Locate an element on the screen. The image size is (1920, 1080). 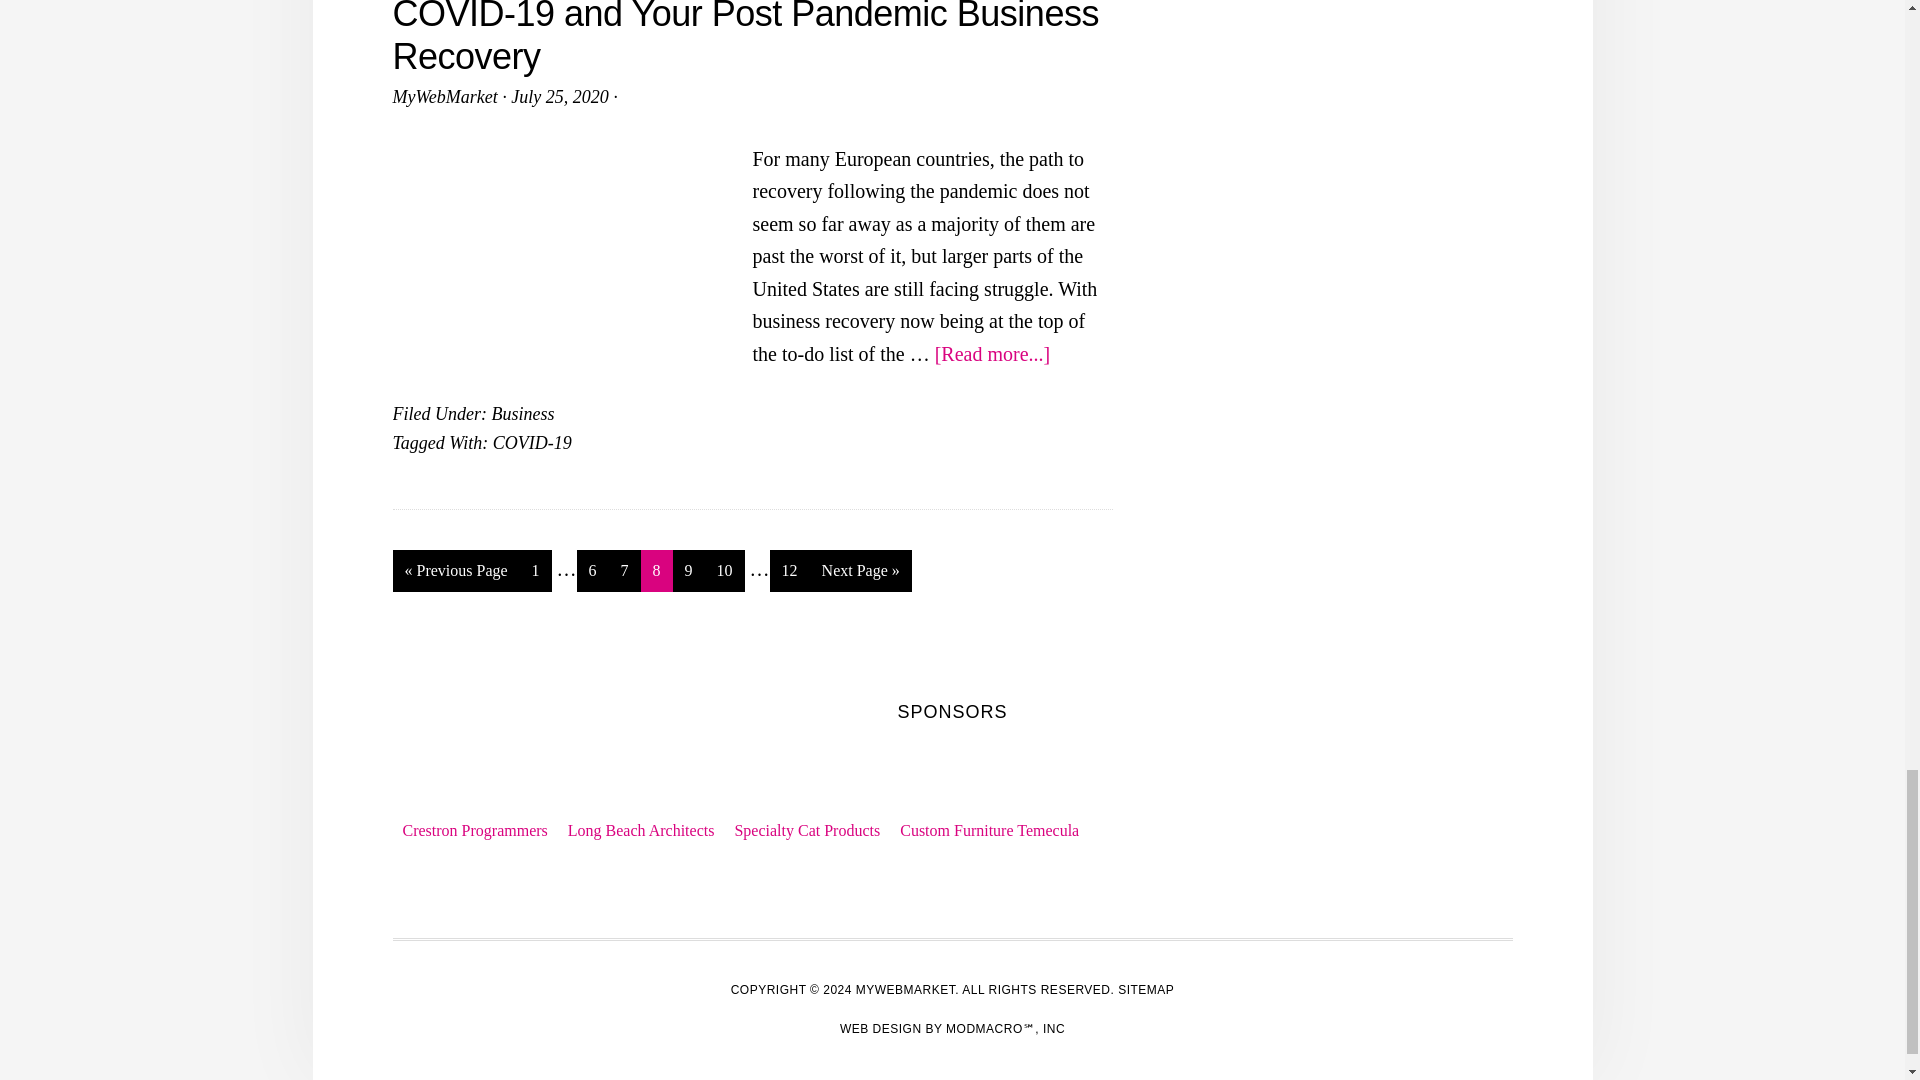
Web Design and SEO is located at coordinates (952, 1028).